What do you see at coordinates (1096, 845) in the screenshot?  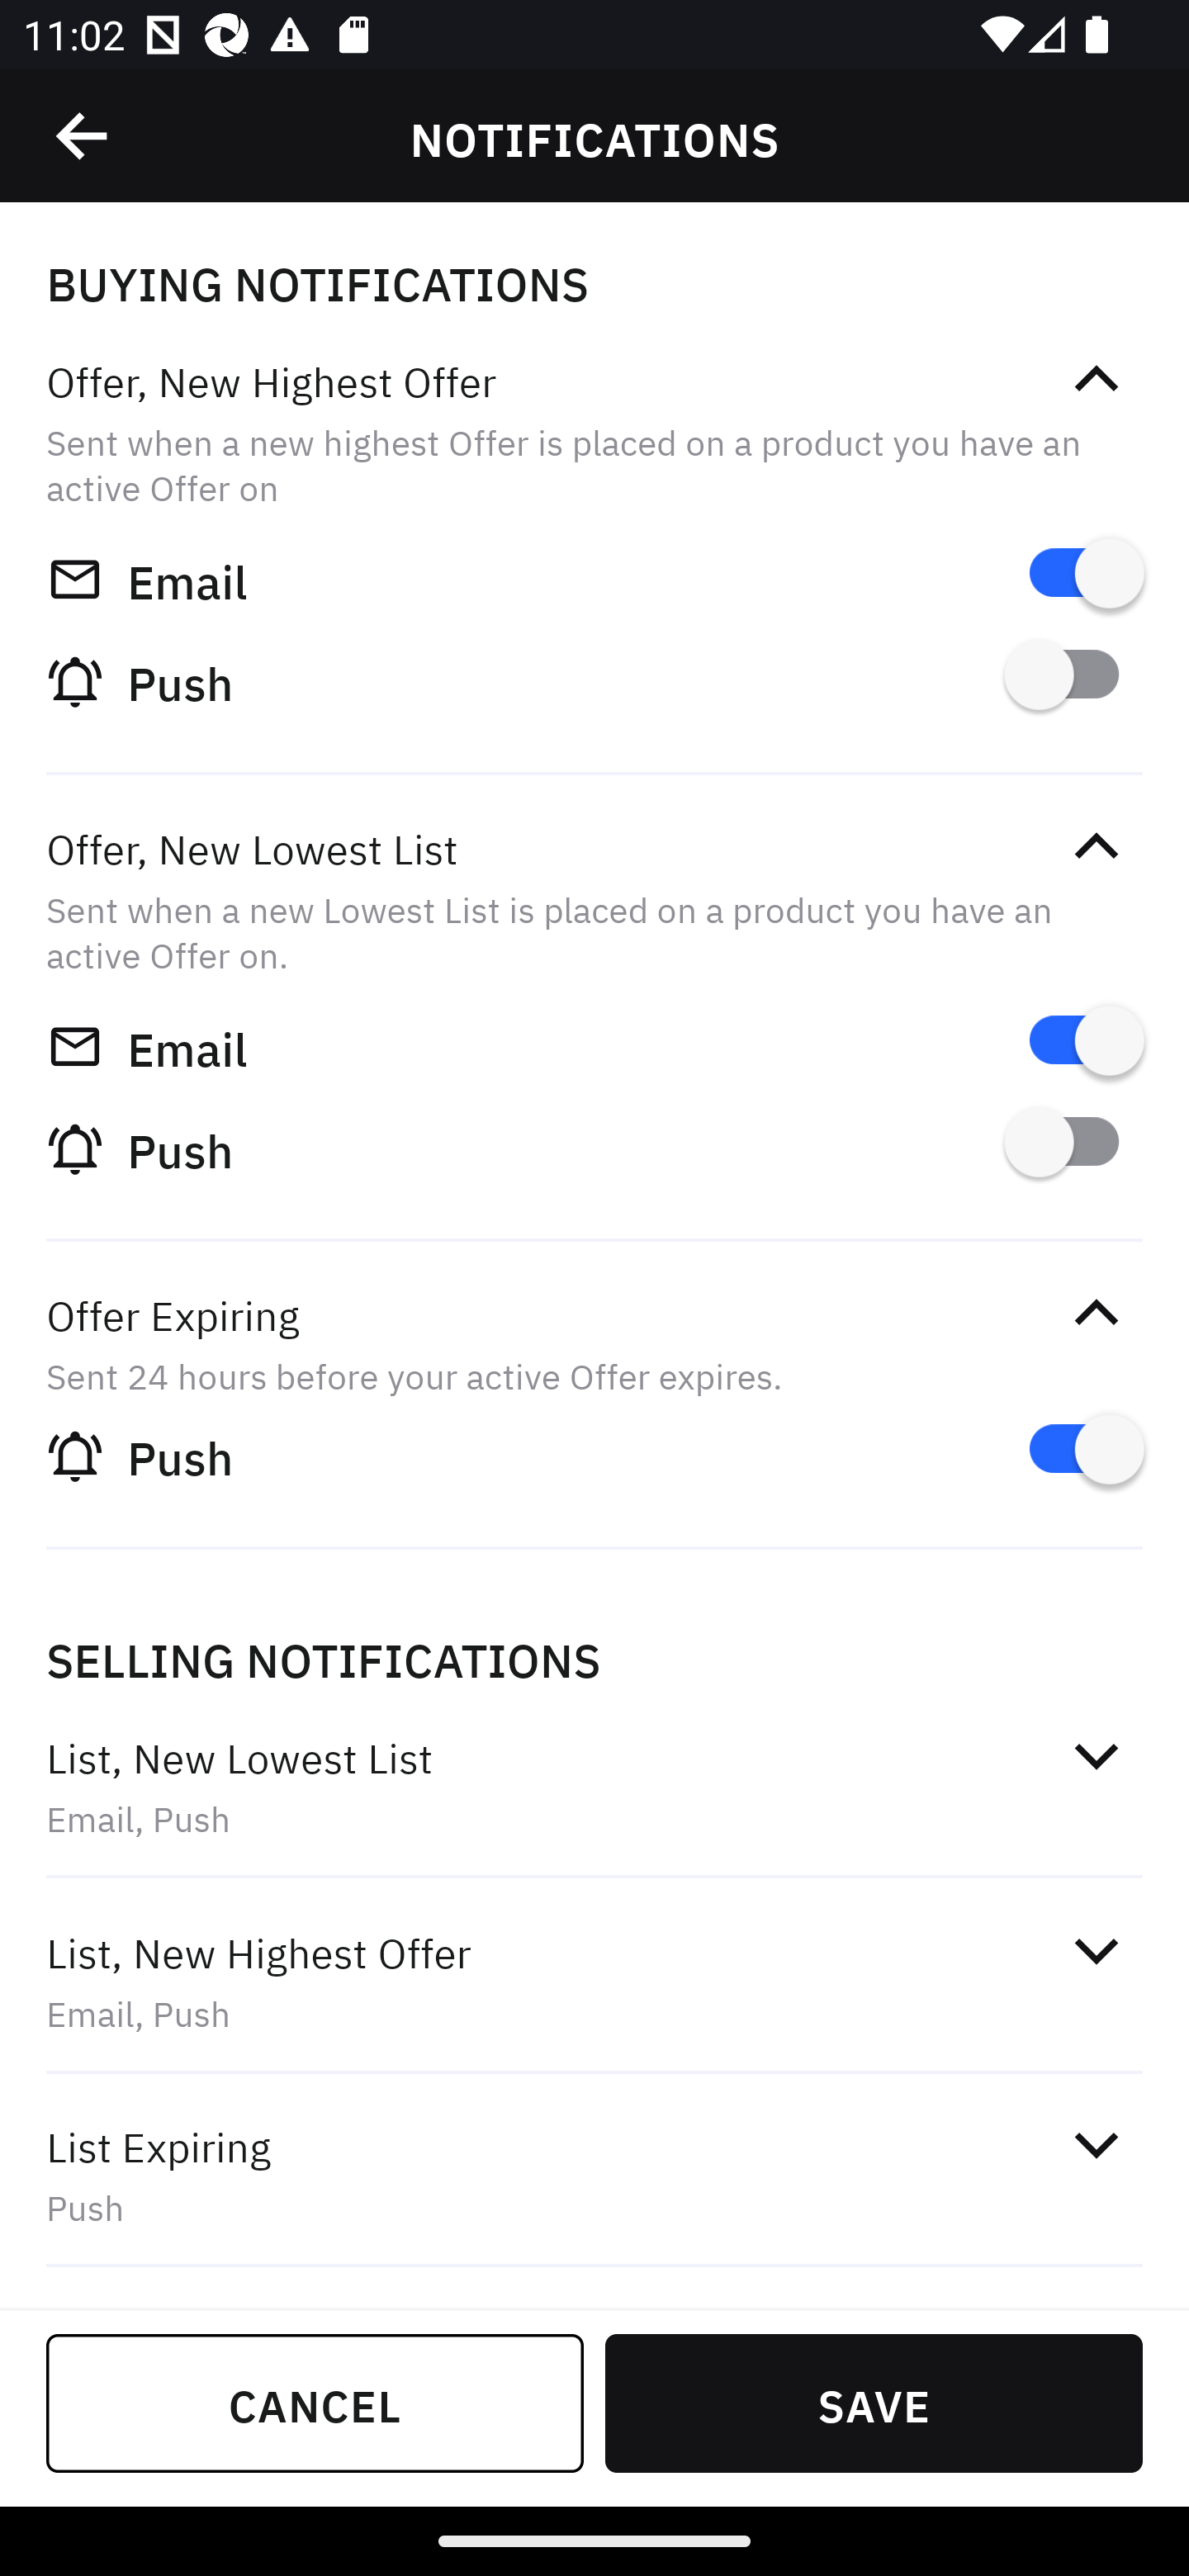 I see `` at bounding box center [1096, 845].